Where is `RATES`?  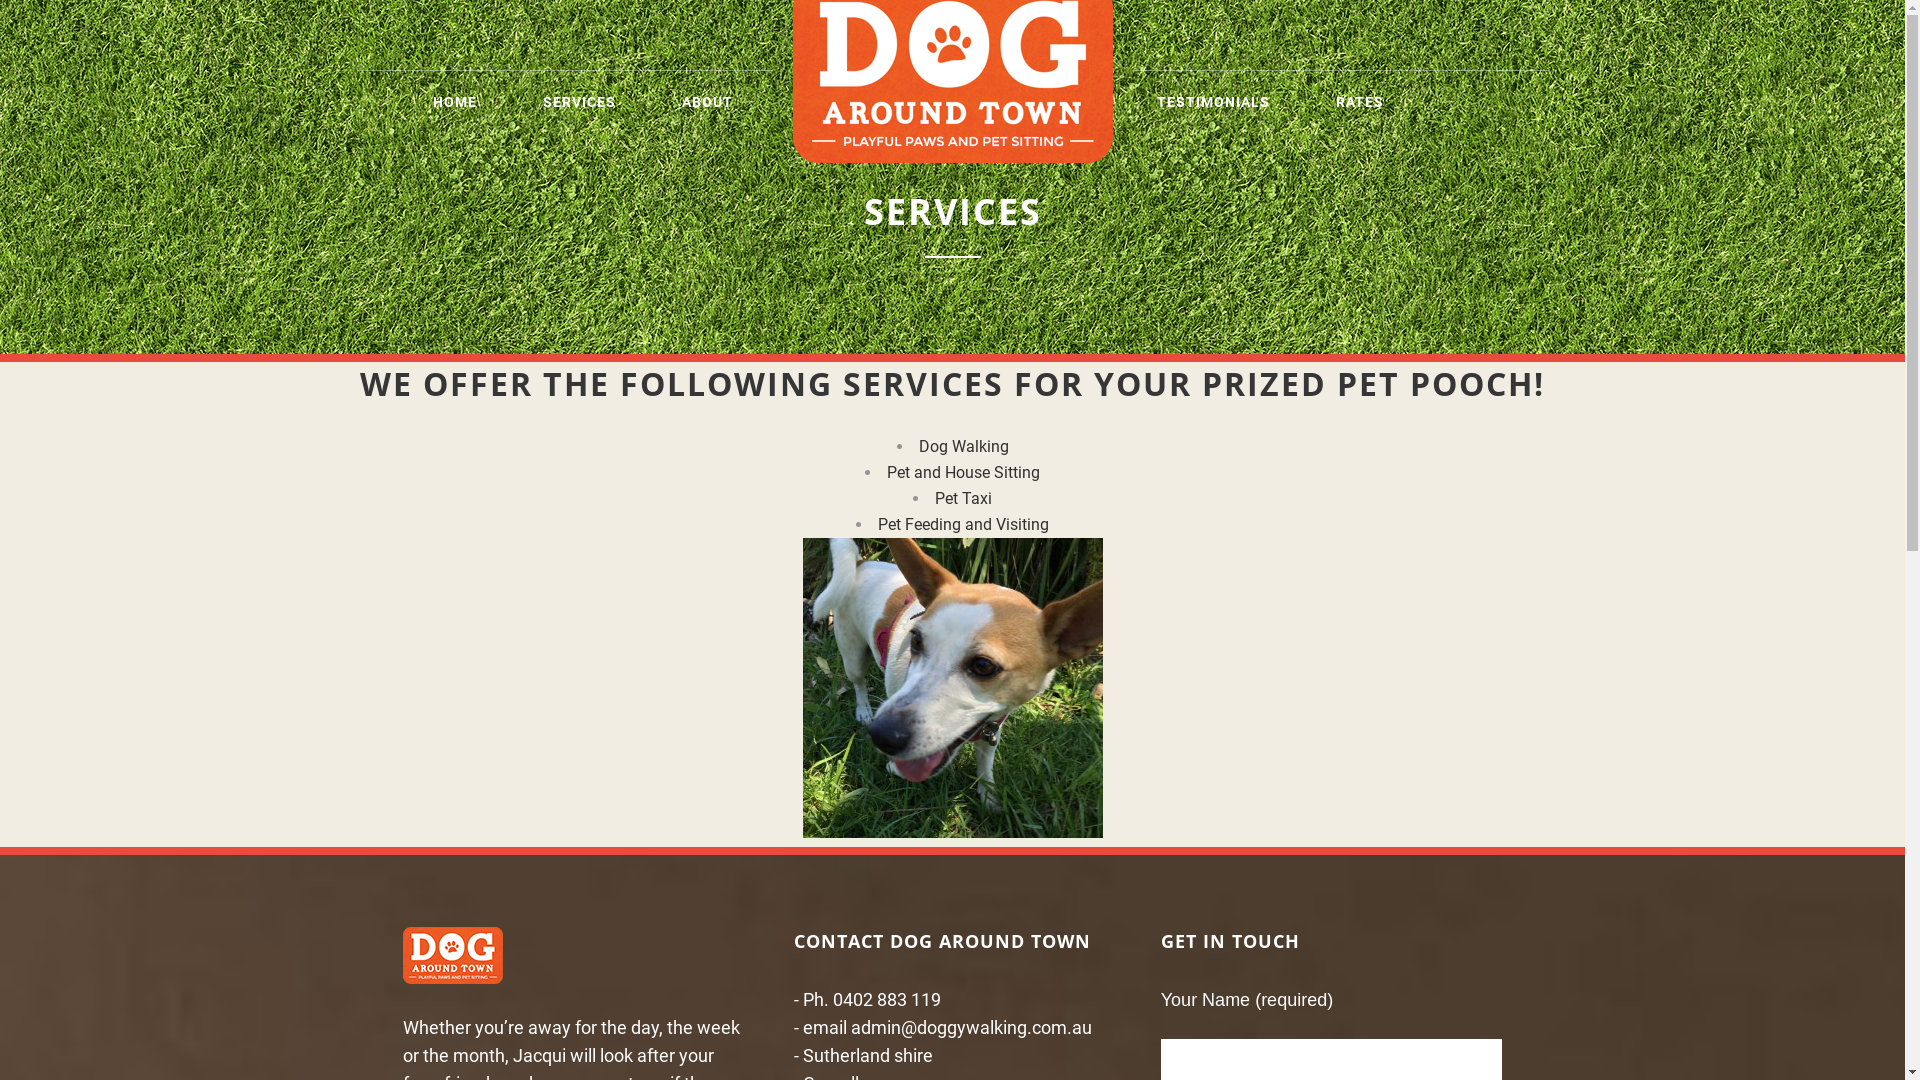 RATES is located at coordinates (1359, 102).